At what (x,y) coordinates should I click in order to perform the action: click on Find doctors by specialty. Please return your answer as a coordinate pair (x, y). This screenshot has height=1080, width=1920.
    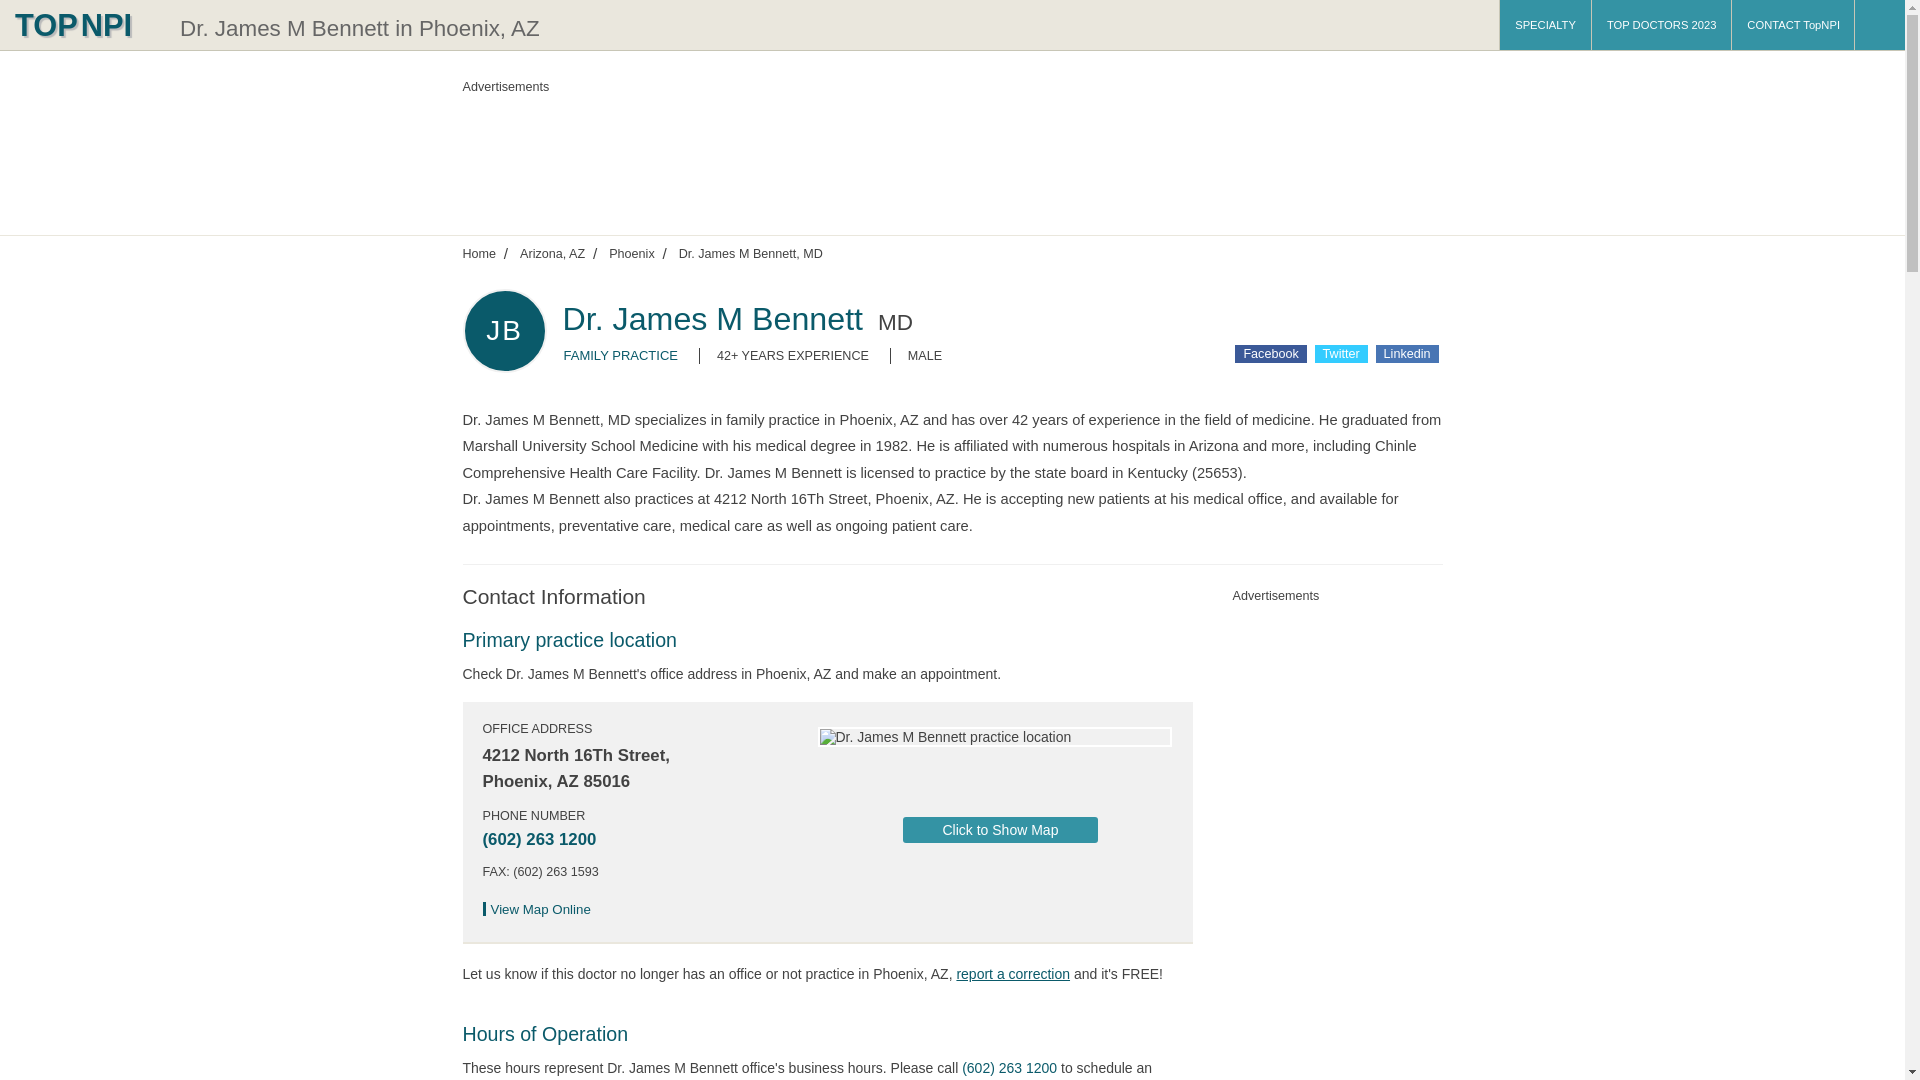
    Looking at the image, I should click on (1545, 24).